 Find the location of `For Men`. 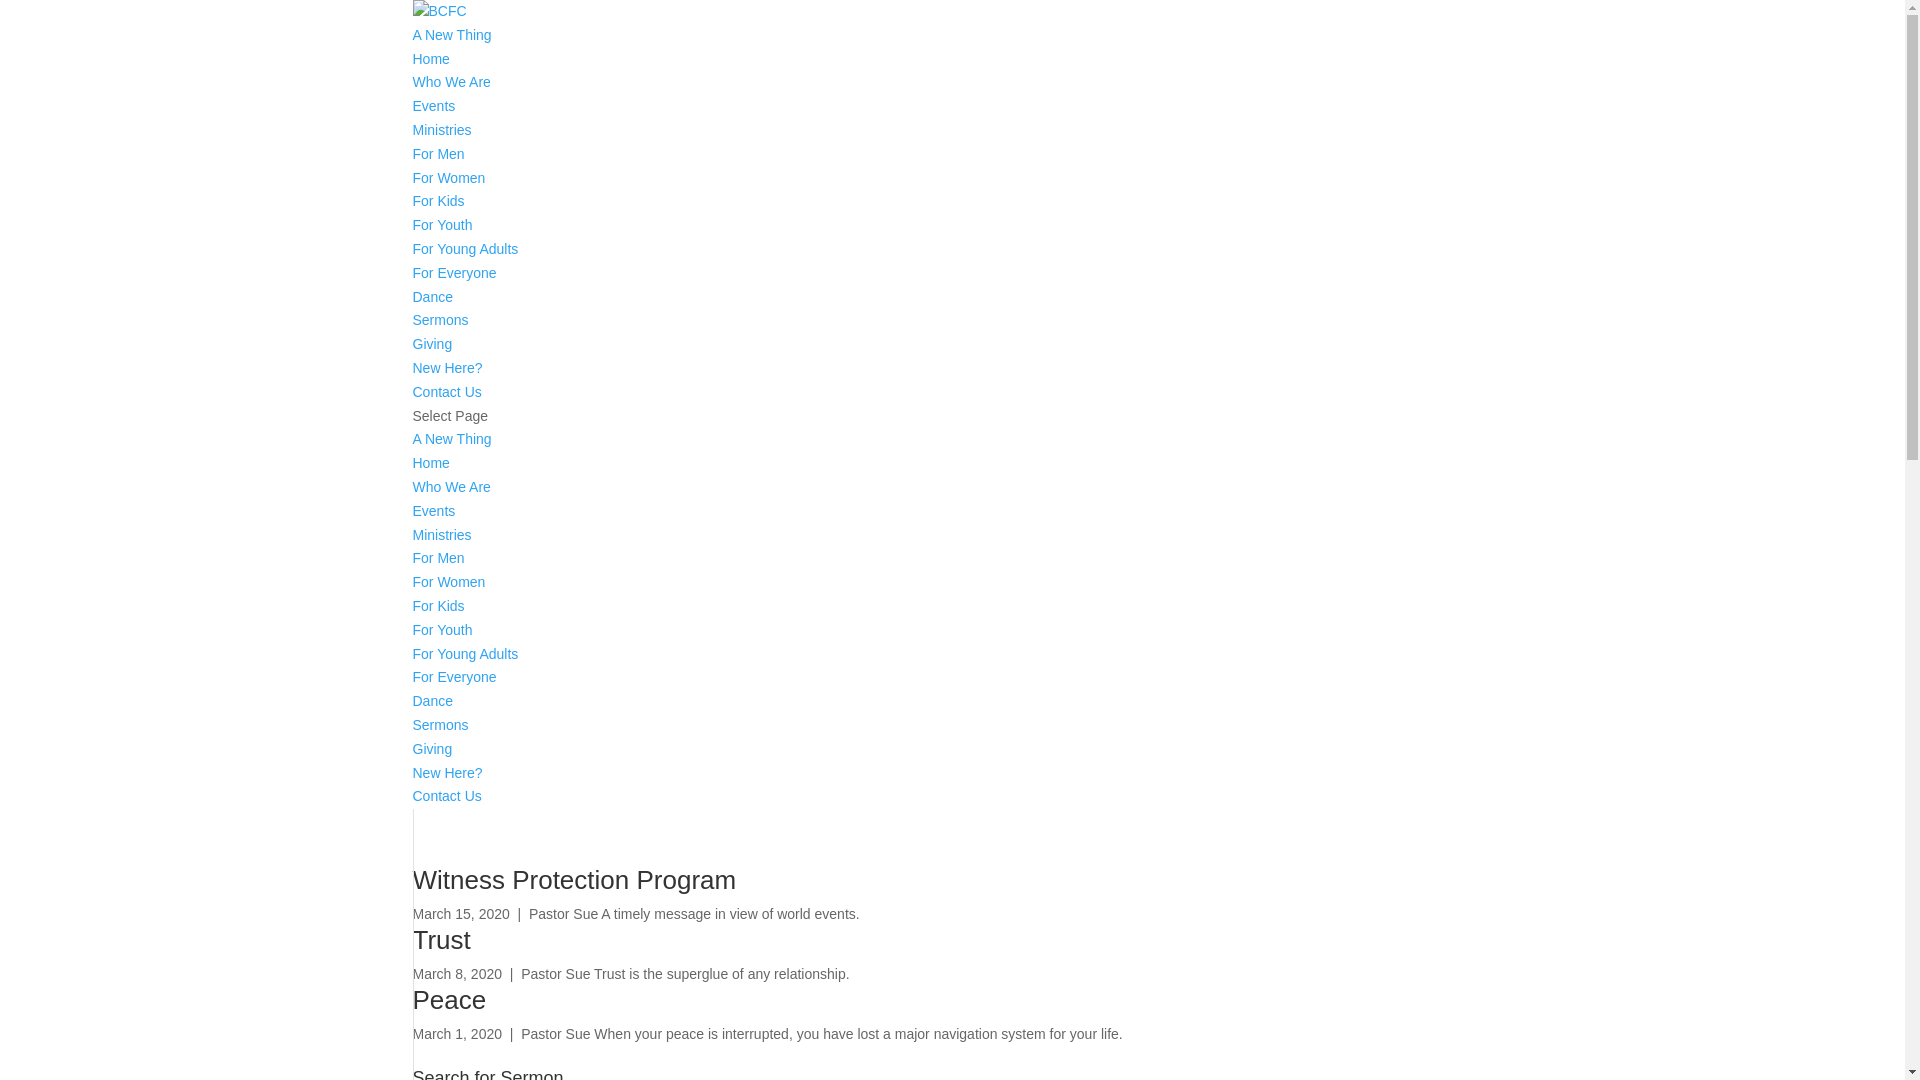

For Men is located at coordinates (438, 154).